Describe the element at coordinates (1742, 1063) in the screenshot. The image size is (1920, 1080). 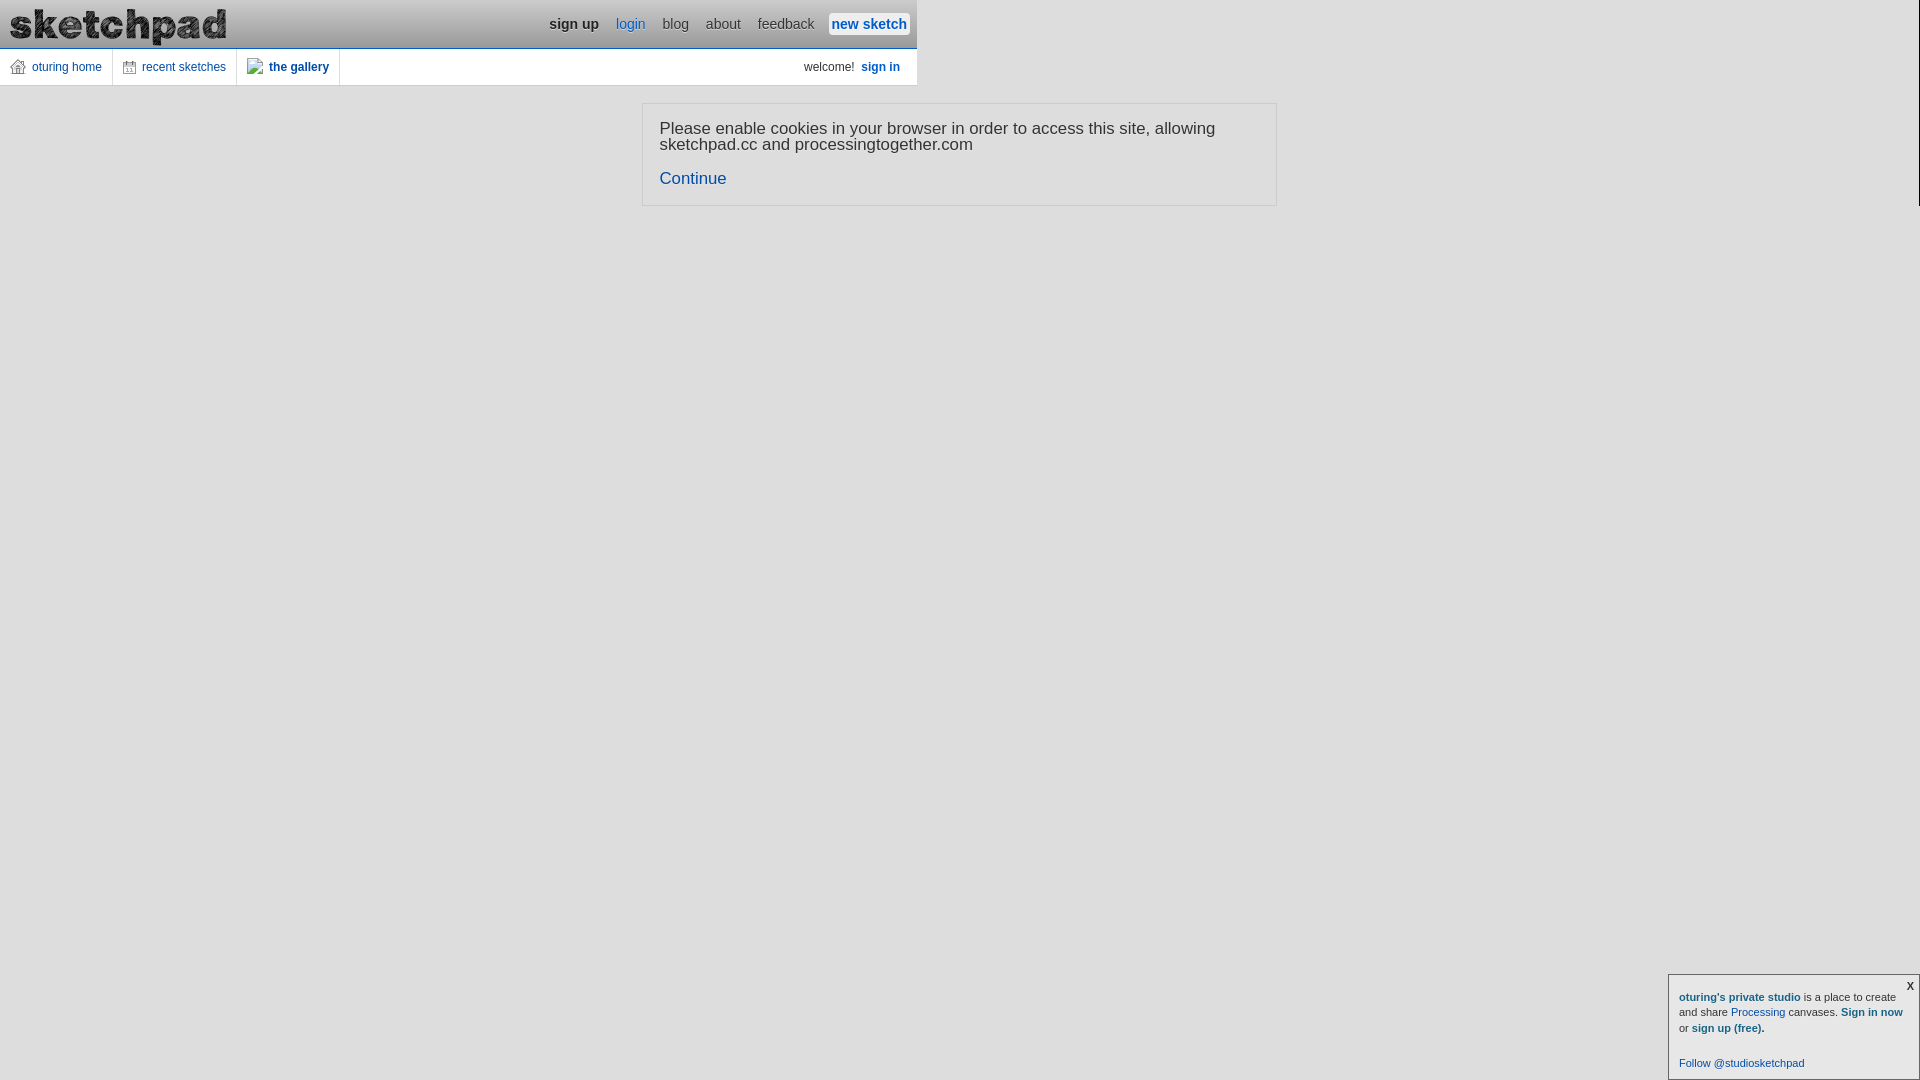
I see `Follow @studiosketchpad` at that location.